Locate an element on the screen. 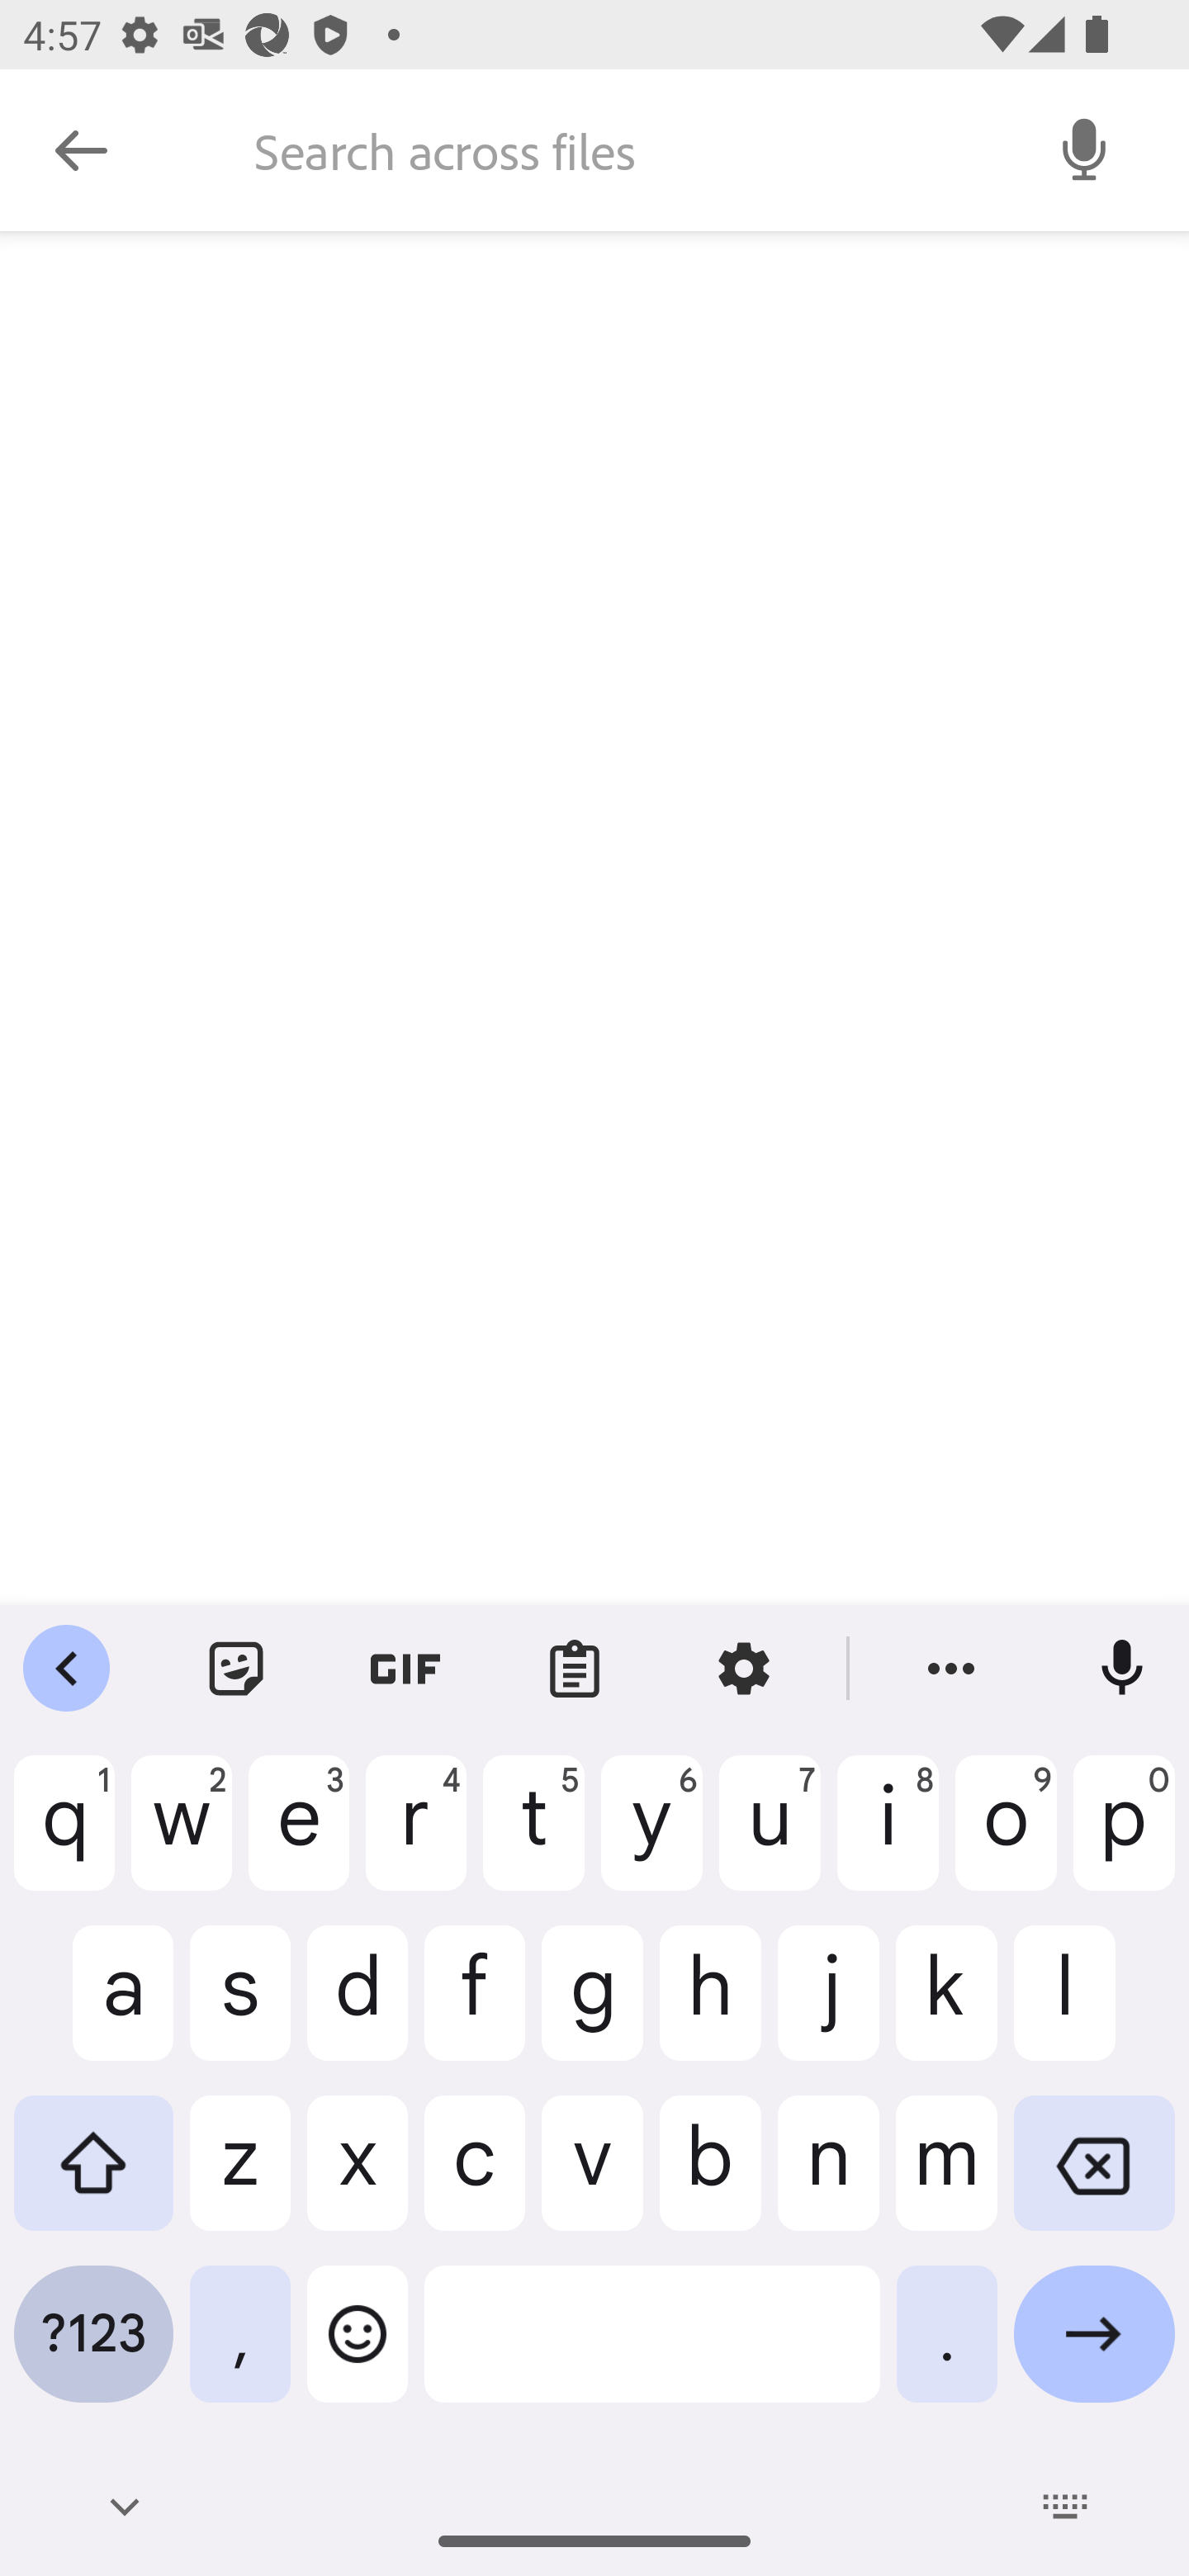 The image size is (1189, 2576). Search across files is located at coordinates (617, 150).